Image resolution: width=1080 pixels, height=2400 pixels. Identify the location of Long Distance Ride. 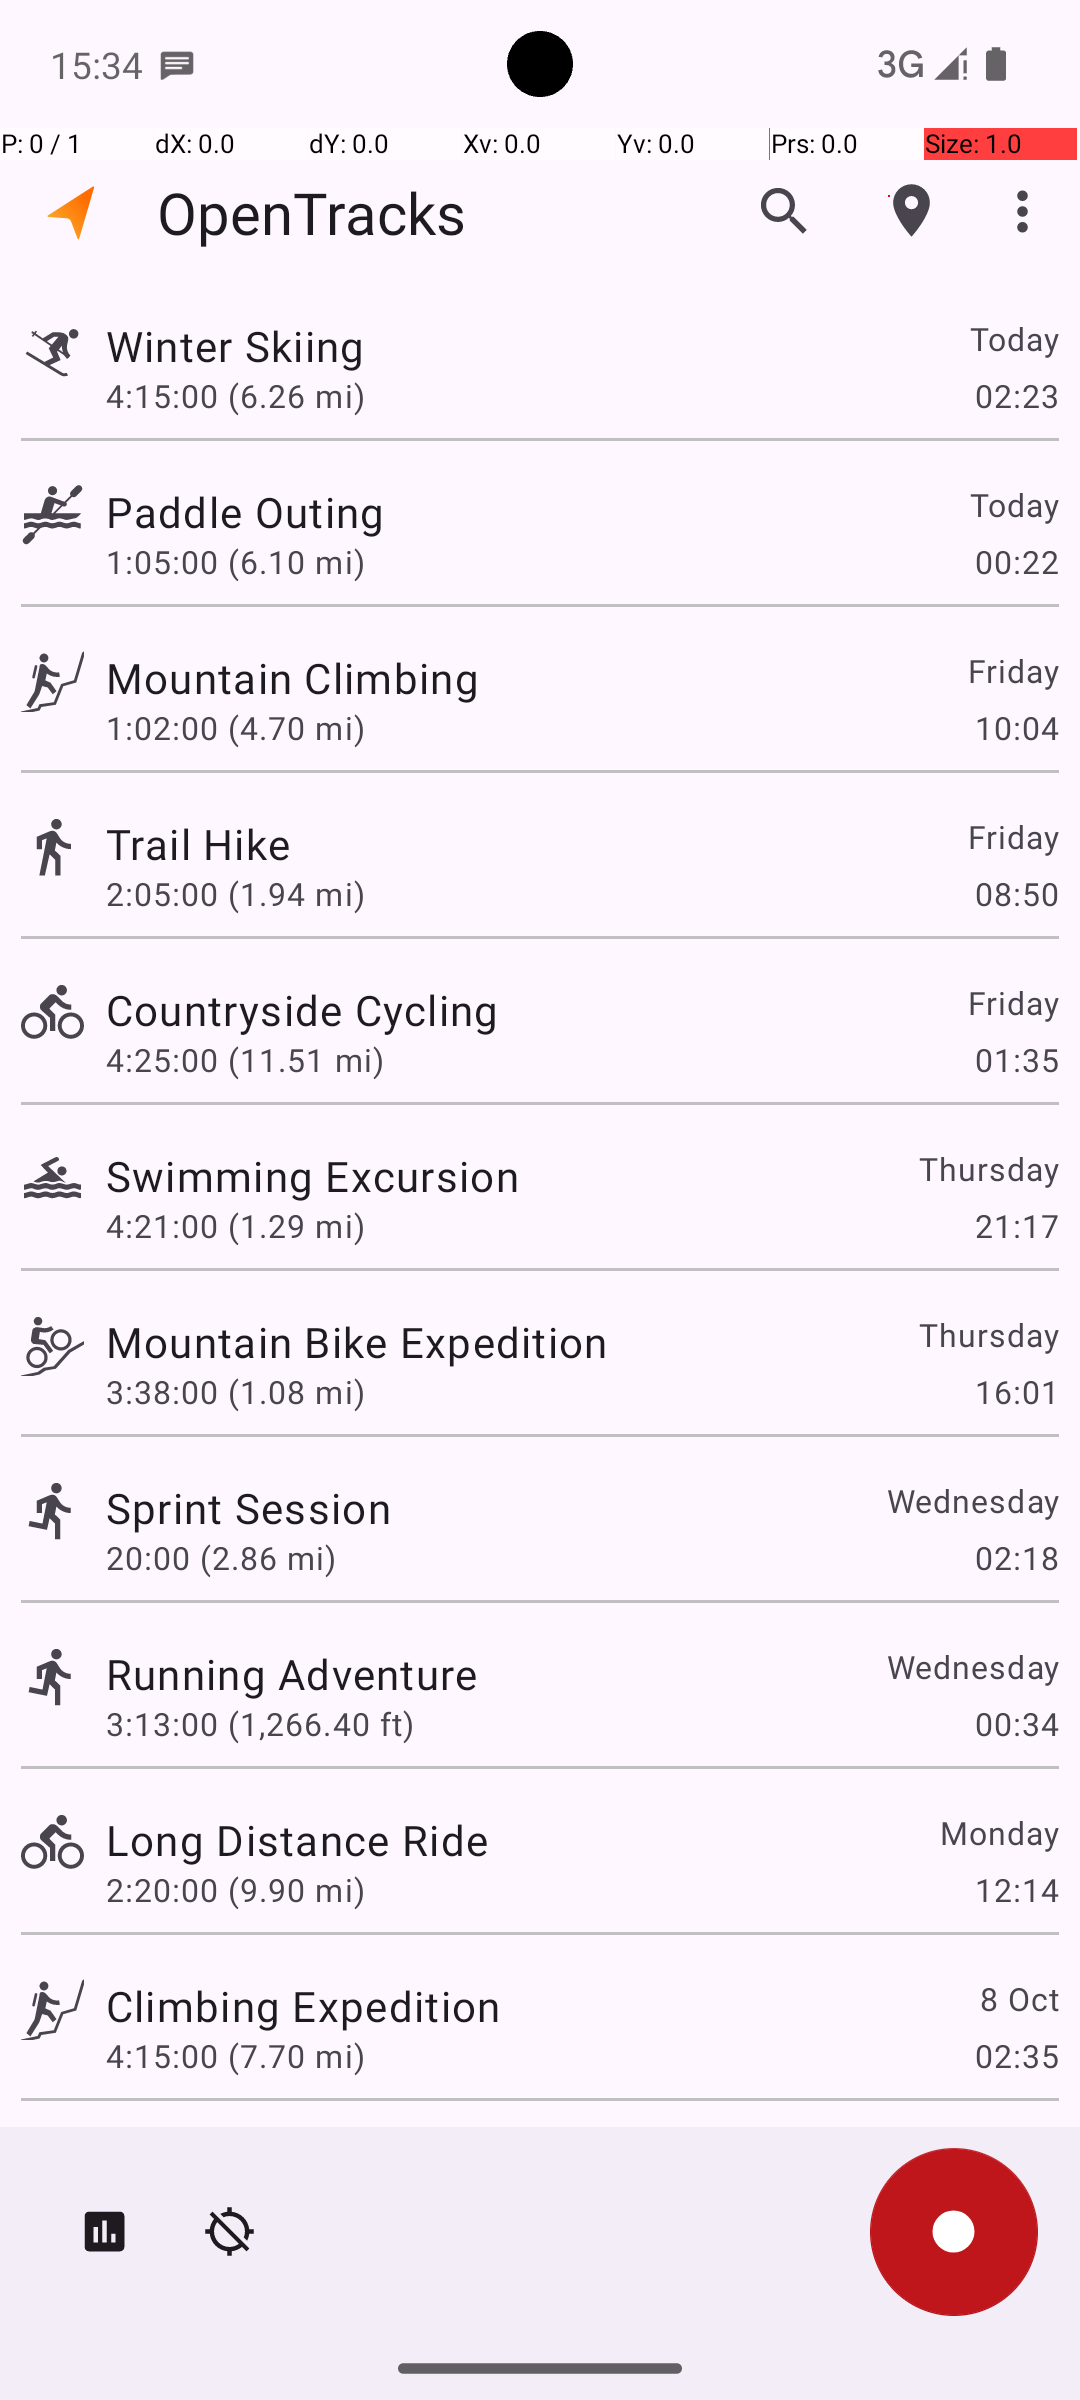
(297, 1840).